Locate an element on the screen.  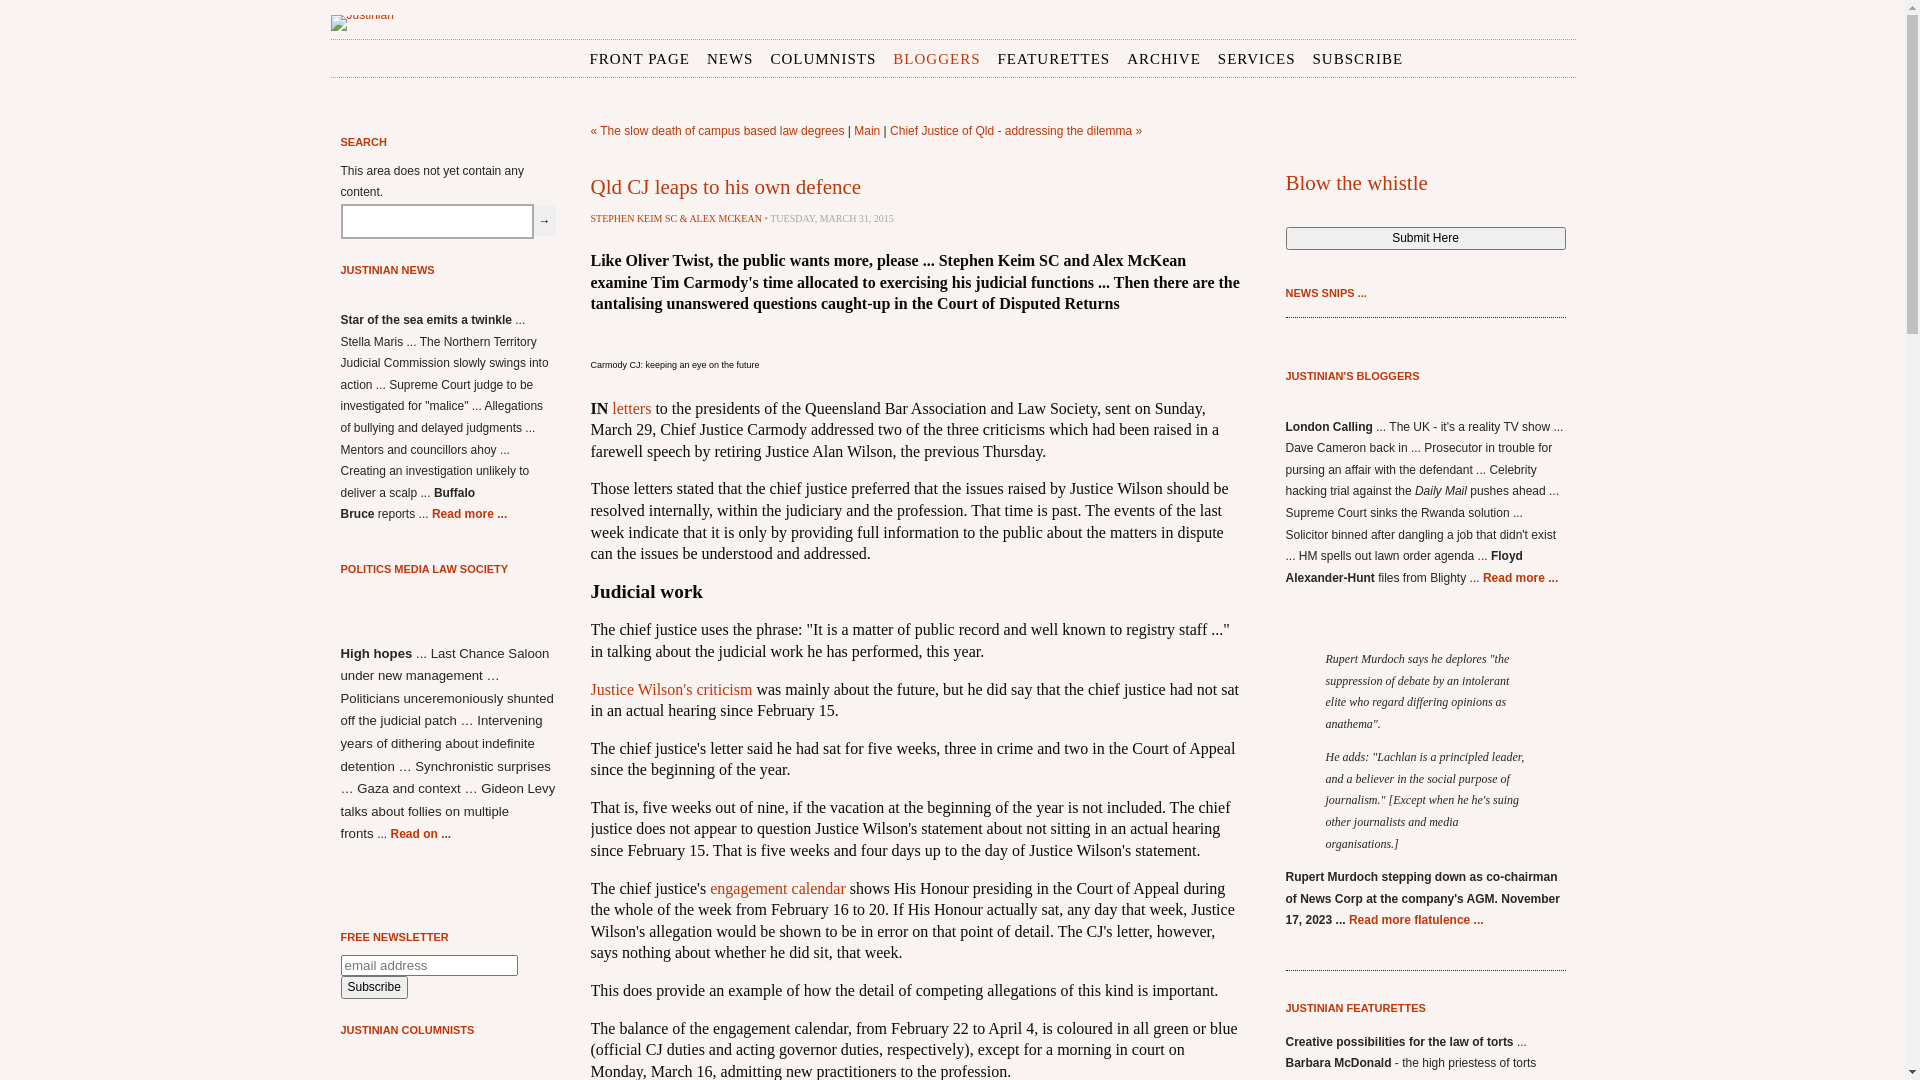
Read more ... is located at coordinates (469, 514).